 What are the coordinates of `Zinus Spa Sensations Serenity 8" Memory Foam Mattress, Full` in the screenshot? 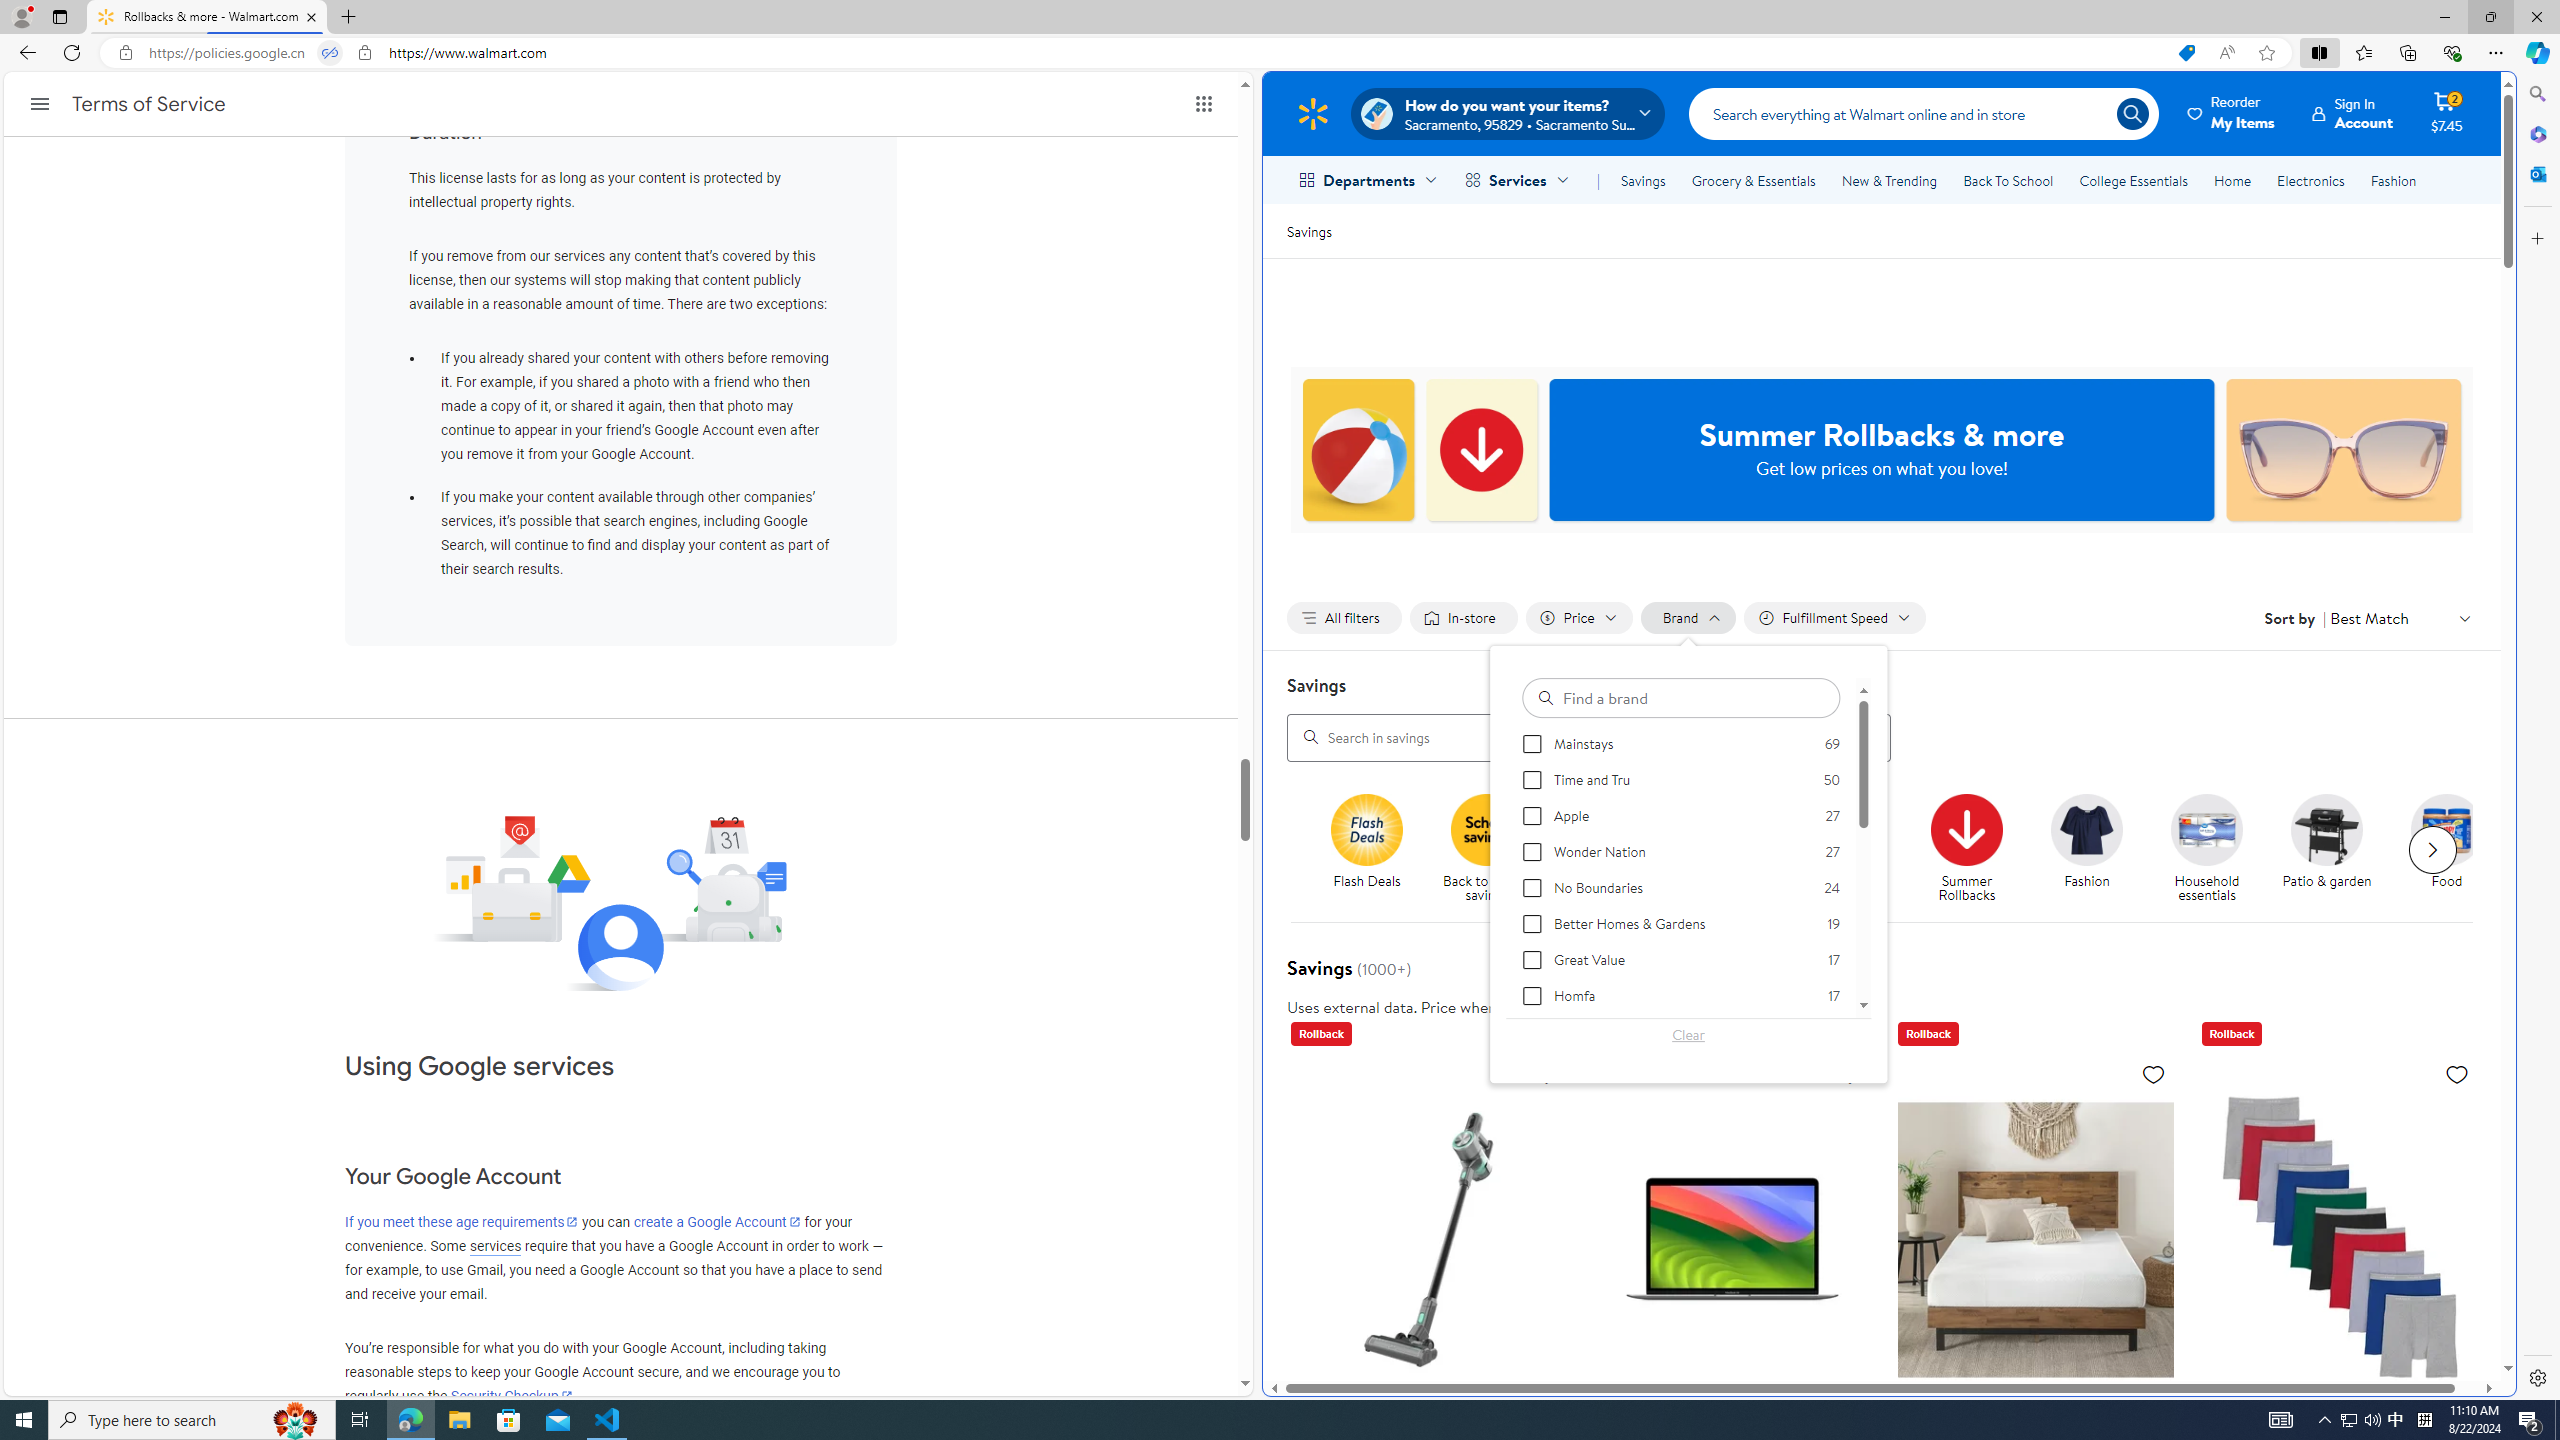 It's located at (2034, 1238).